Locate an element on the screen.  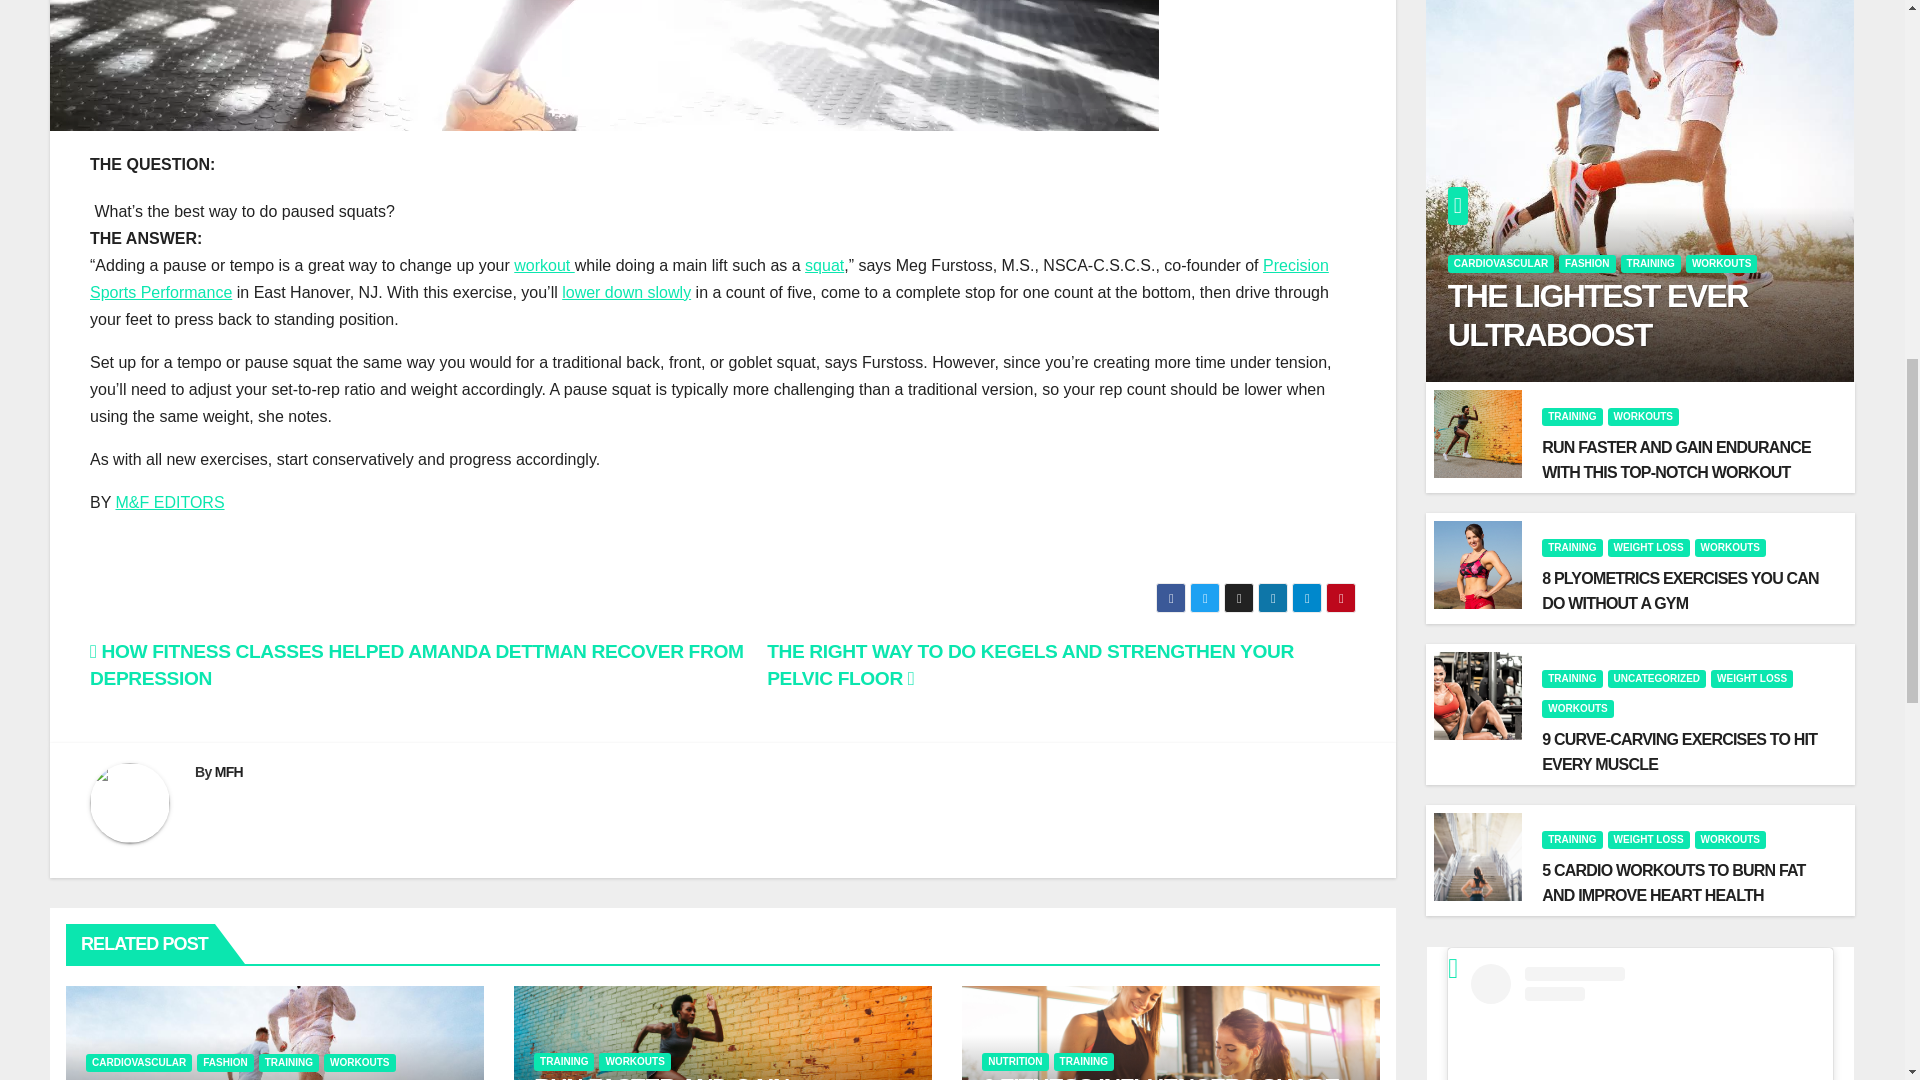
Precision Sports Performance is located at coordinates (709, 279).